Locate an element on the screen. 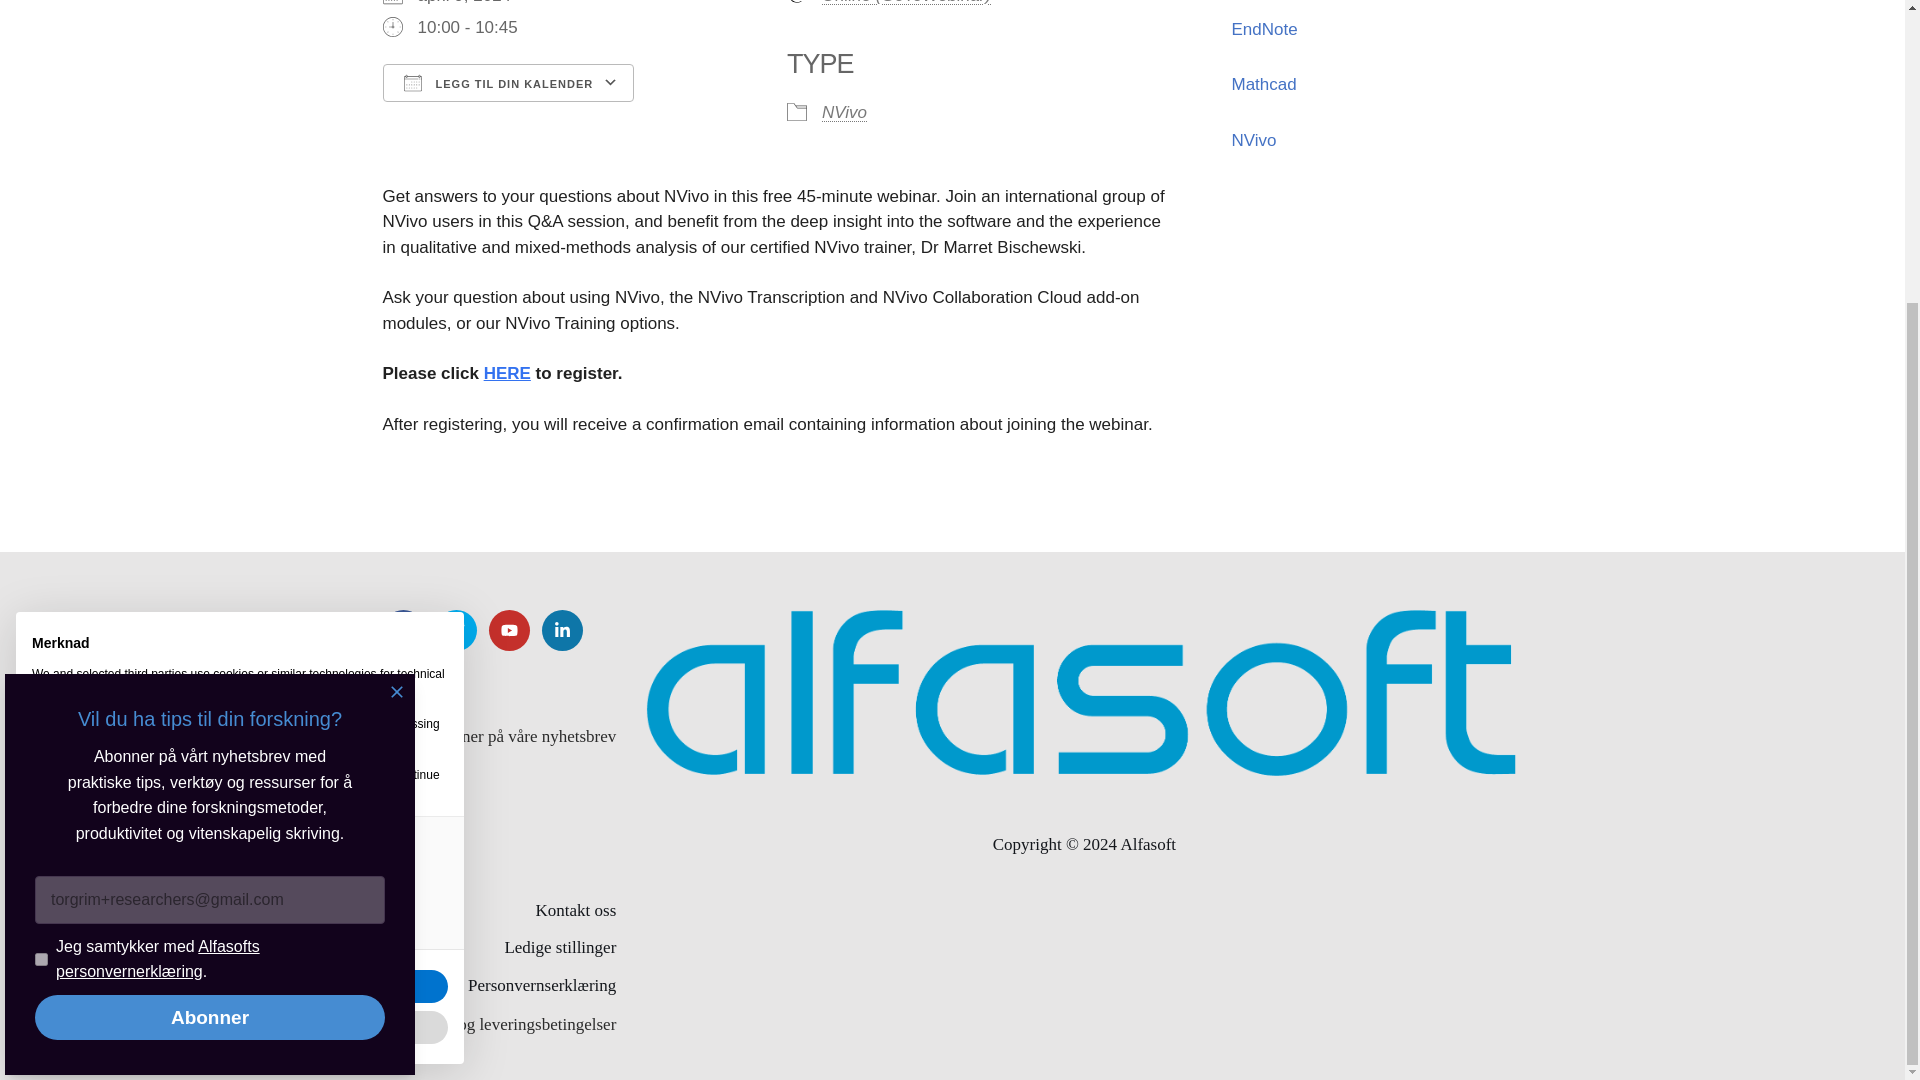  false is located at coordinates (56, 437).